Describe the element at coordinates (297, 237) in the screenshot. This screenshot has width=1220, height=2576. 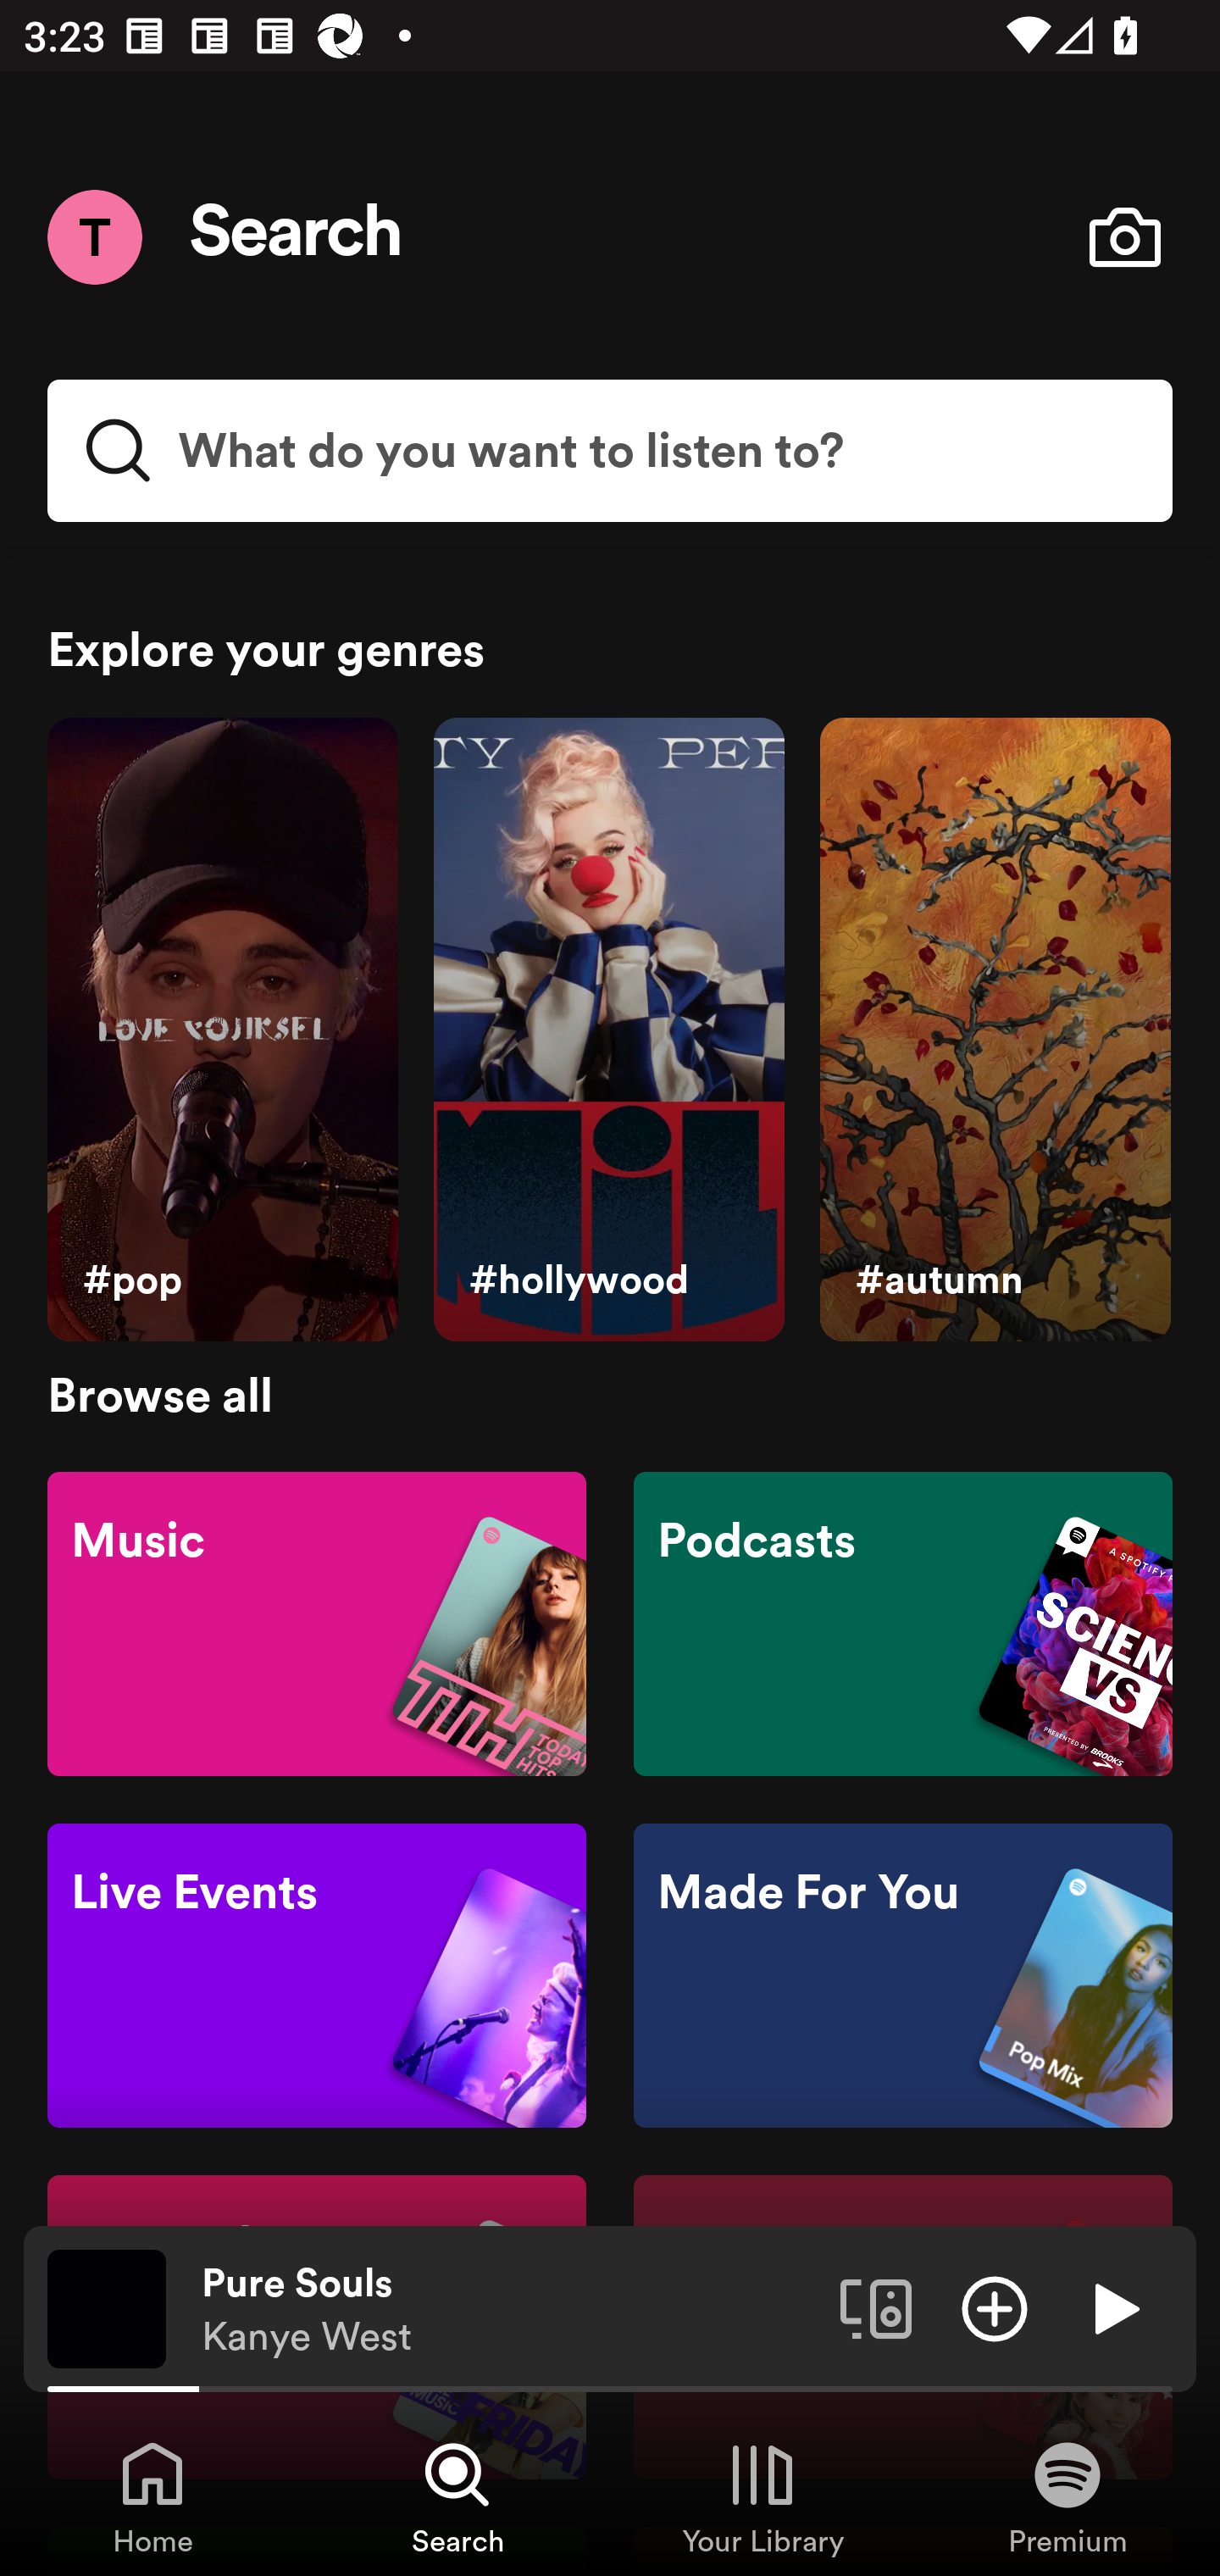
I see `Search` at that location.